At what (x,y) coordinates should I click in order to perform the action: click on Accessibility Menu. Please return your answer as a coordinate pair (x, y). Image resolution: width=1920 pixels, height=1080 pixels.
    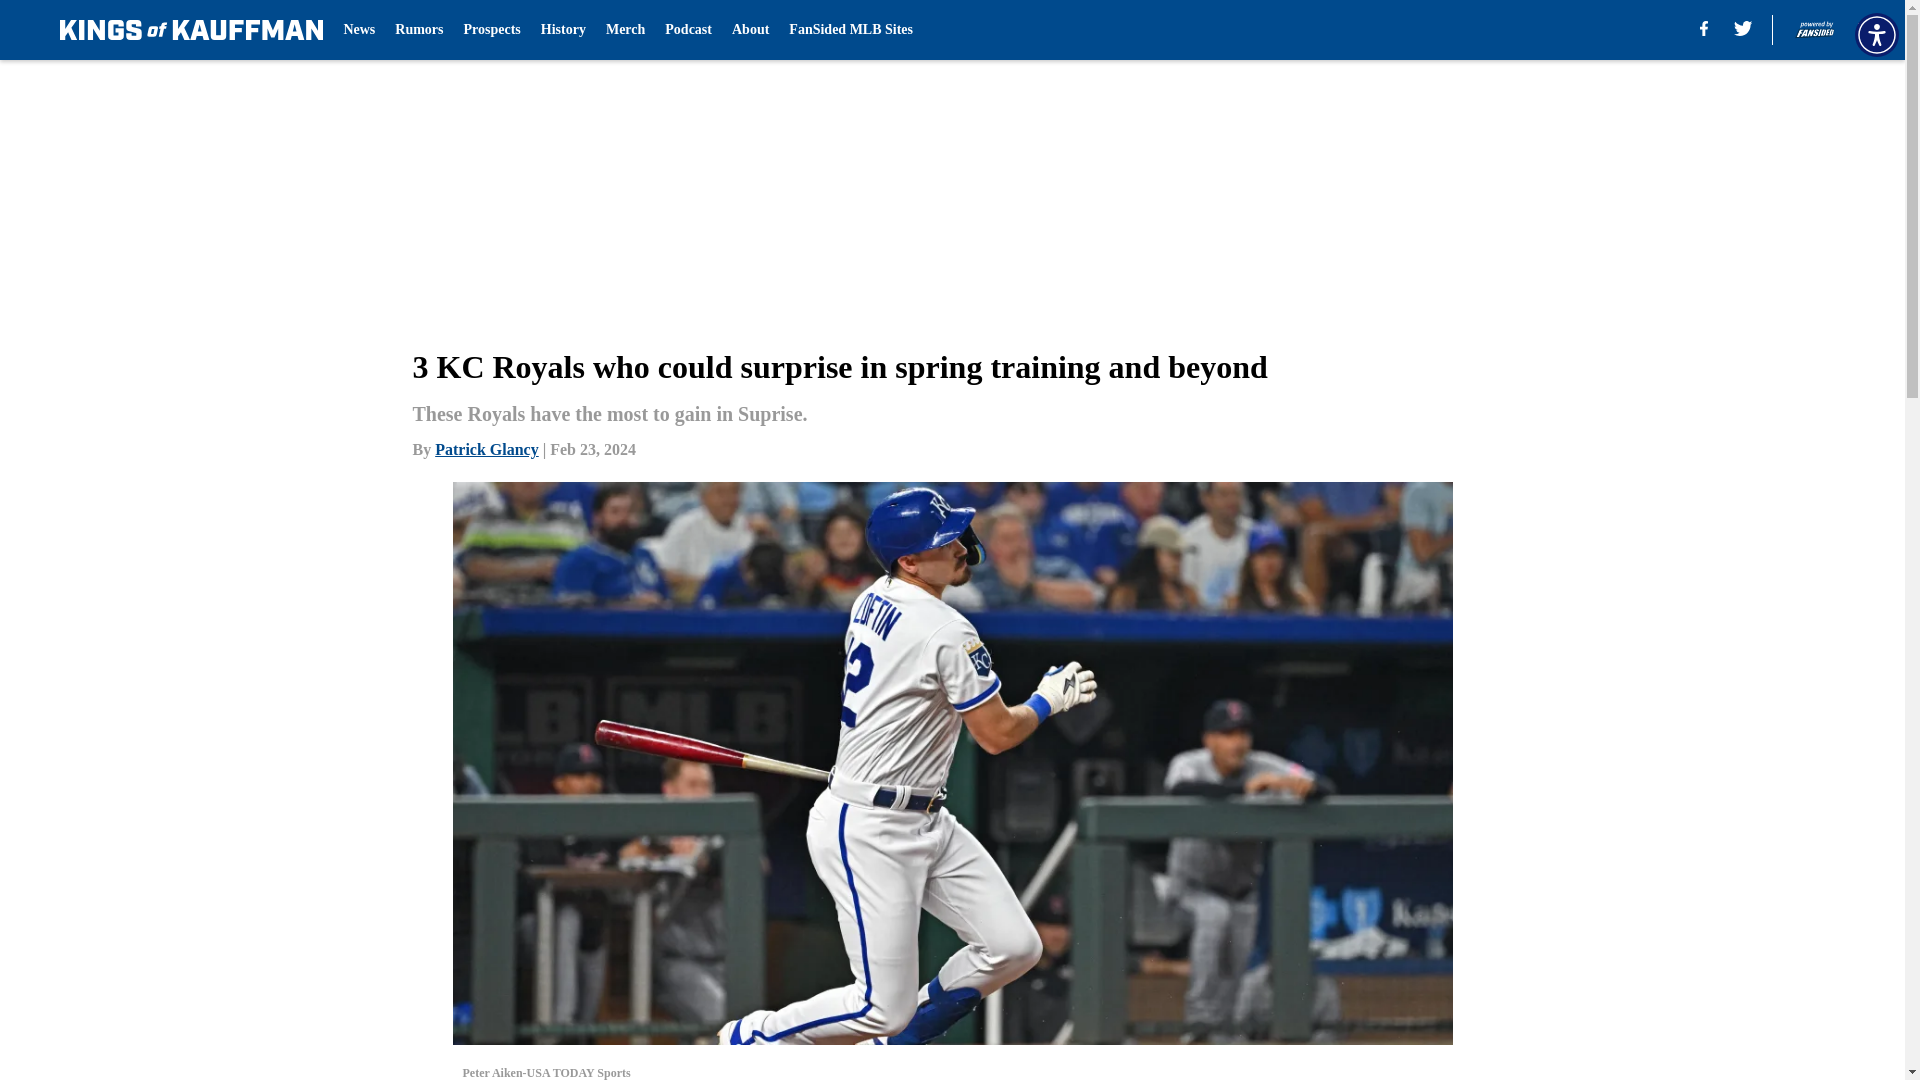
    Looking at the image, I should click on (1876, 34).